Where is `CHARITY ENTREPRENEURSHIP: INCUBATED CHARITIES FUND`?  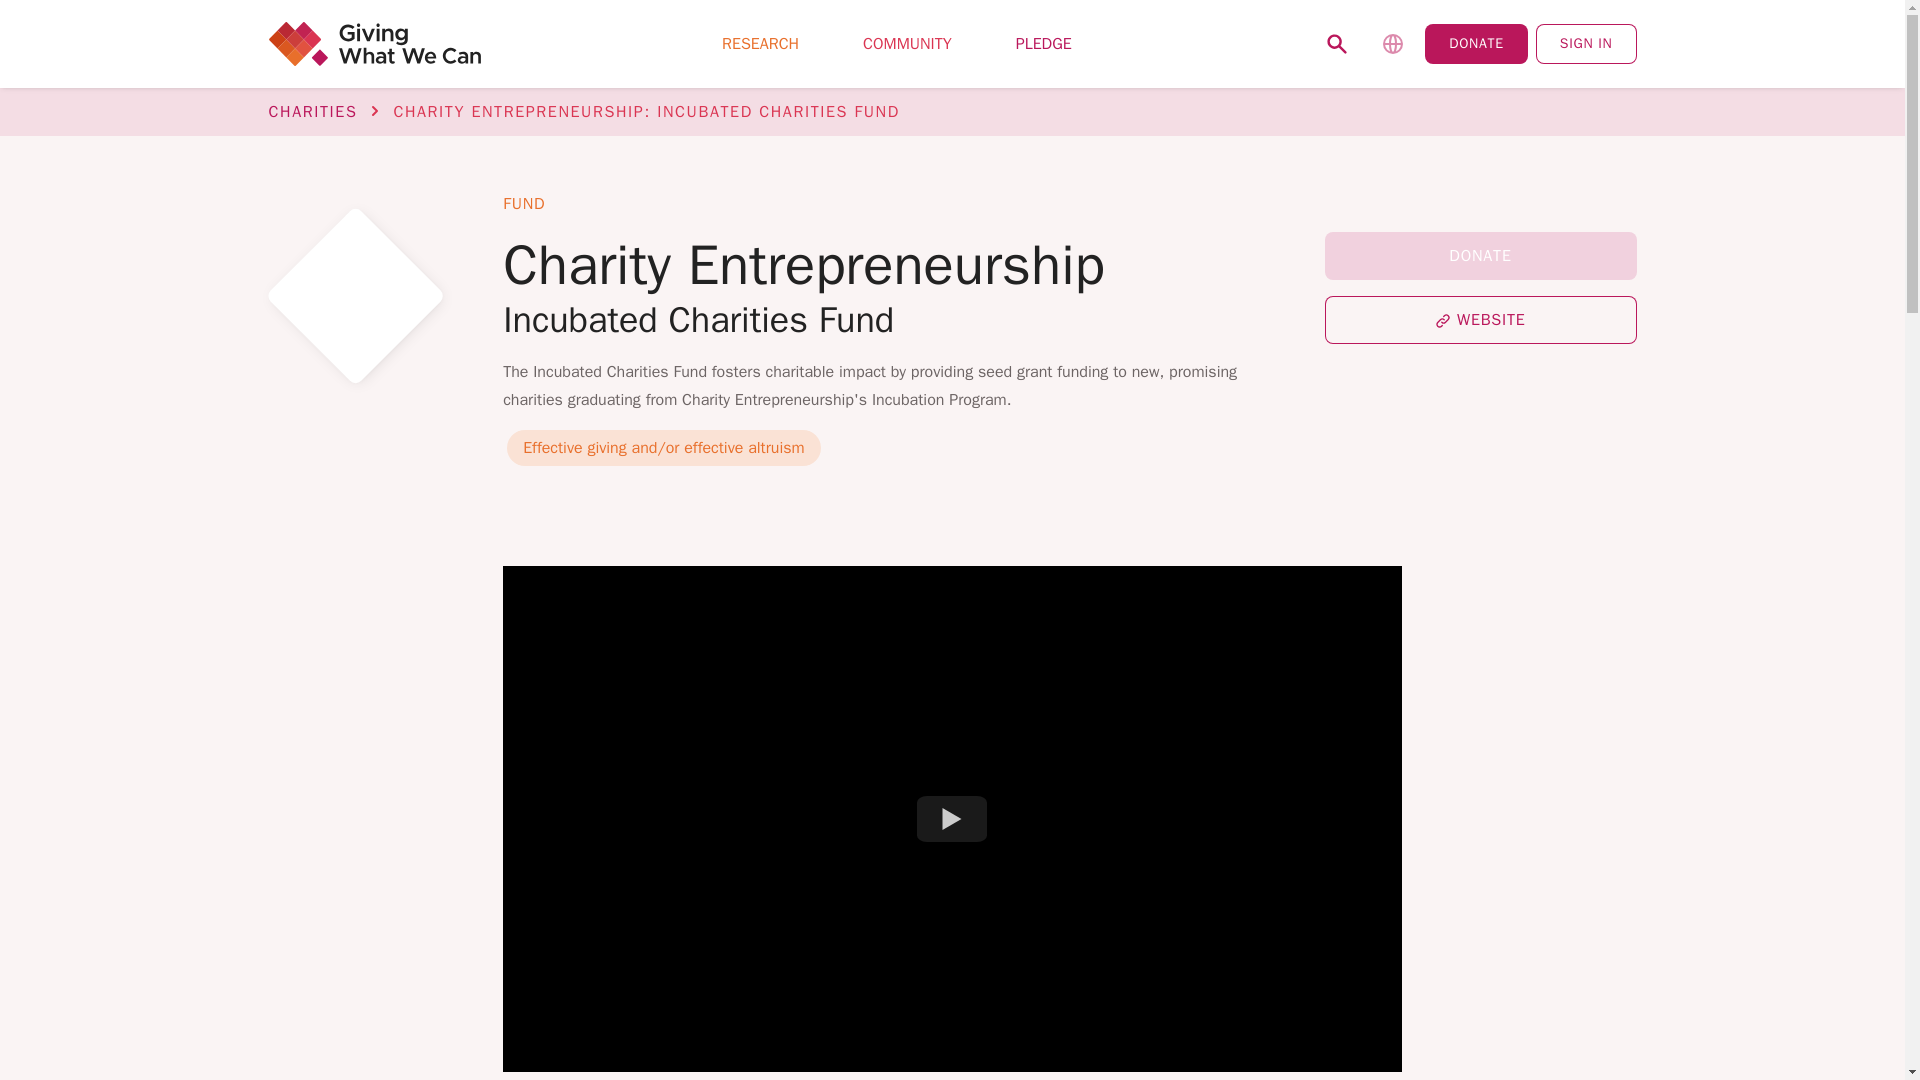 CHARITY ENTREPRENEURSHIP: INCUBATED CHARITIES FUND is located at coordinates (646, 112).